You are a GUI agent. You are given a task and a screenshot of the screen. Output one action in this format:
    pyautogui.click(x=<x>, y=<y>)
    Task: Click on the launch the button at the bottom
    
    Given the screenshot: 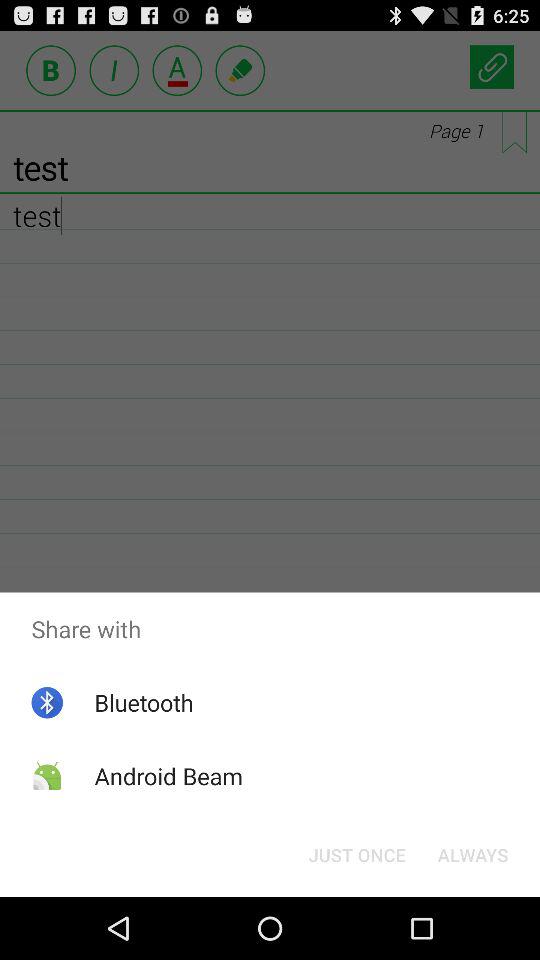 What is the action you would take?
    pyautogui.click(x=356, y=854)
    